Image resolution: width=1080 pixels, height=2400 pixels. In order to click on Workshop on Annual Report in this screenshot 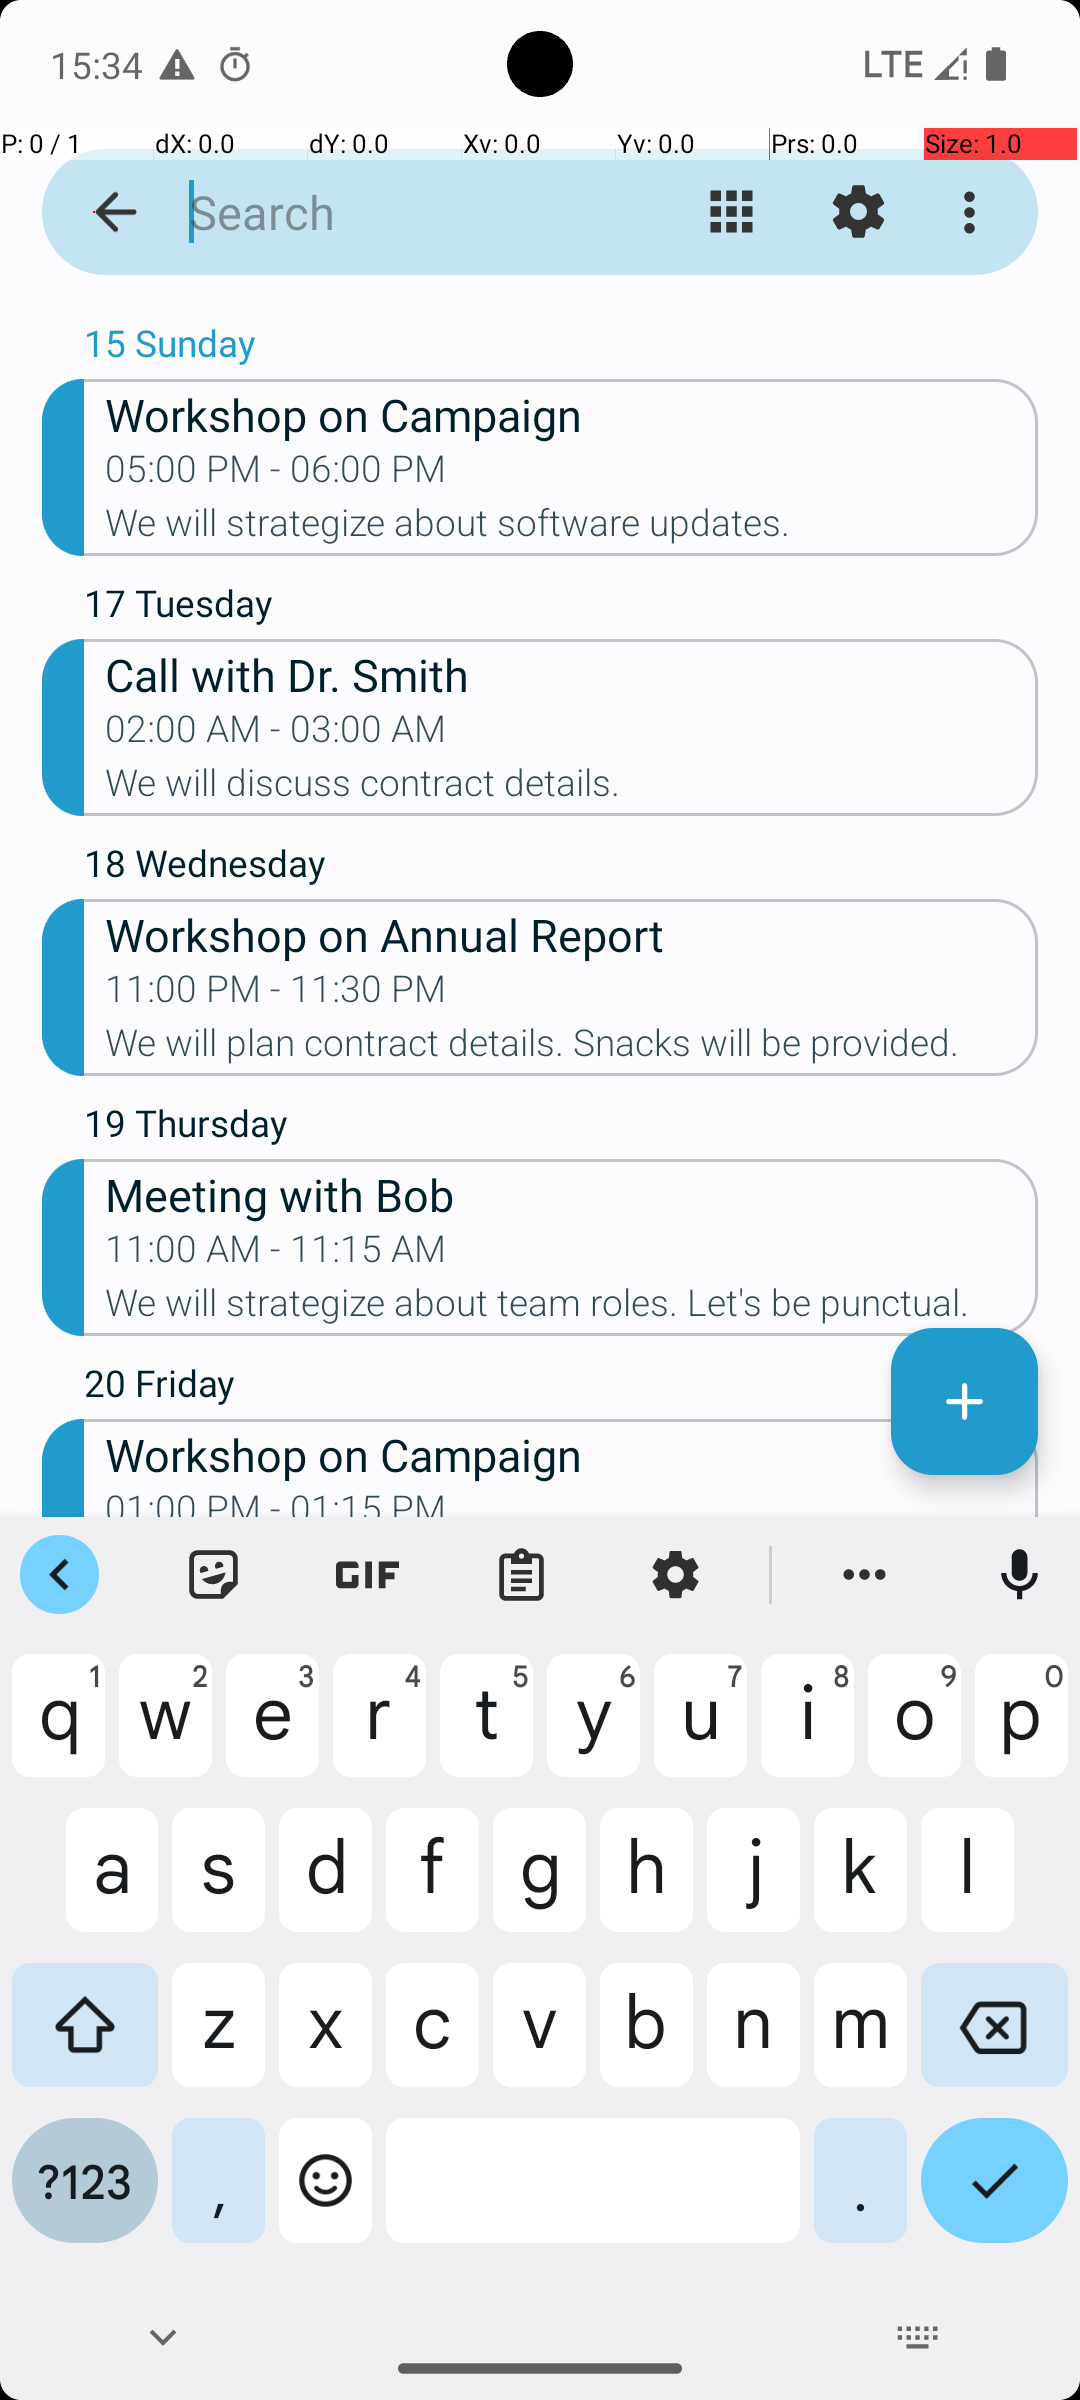, I will do `click(572, 934)`.